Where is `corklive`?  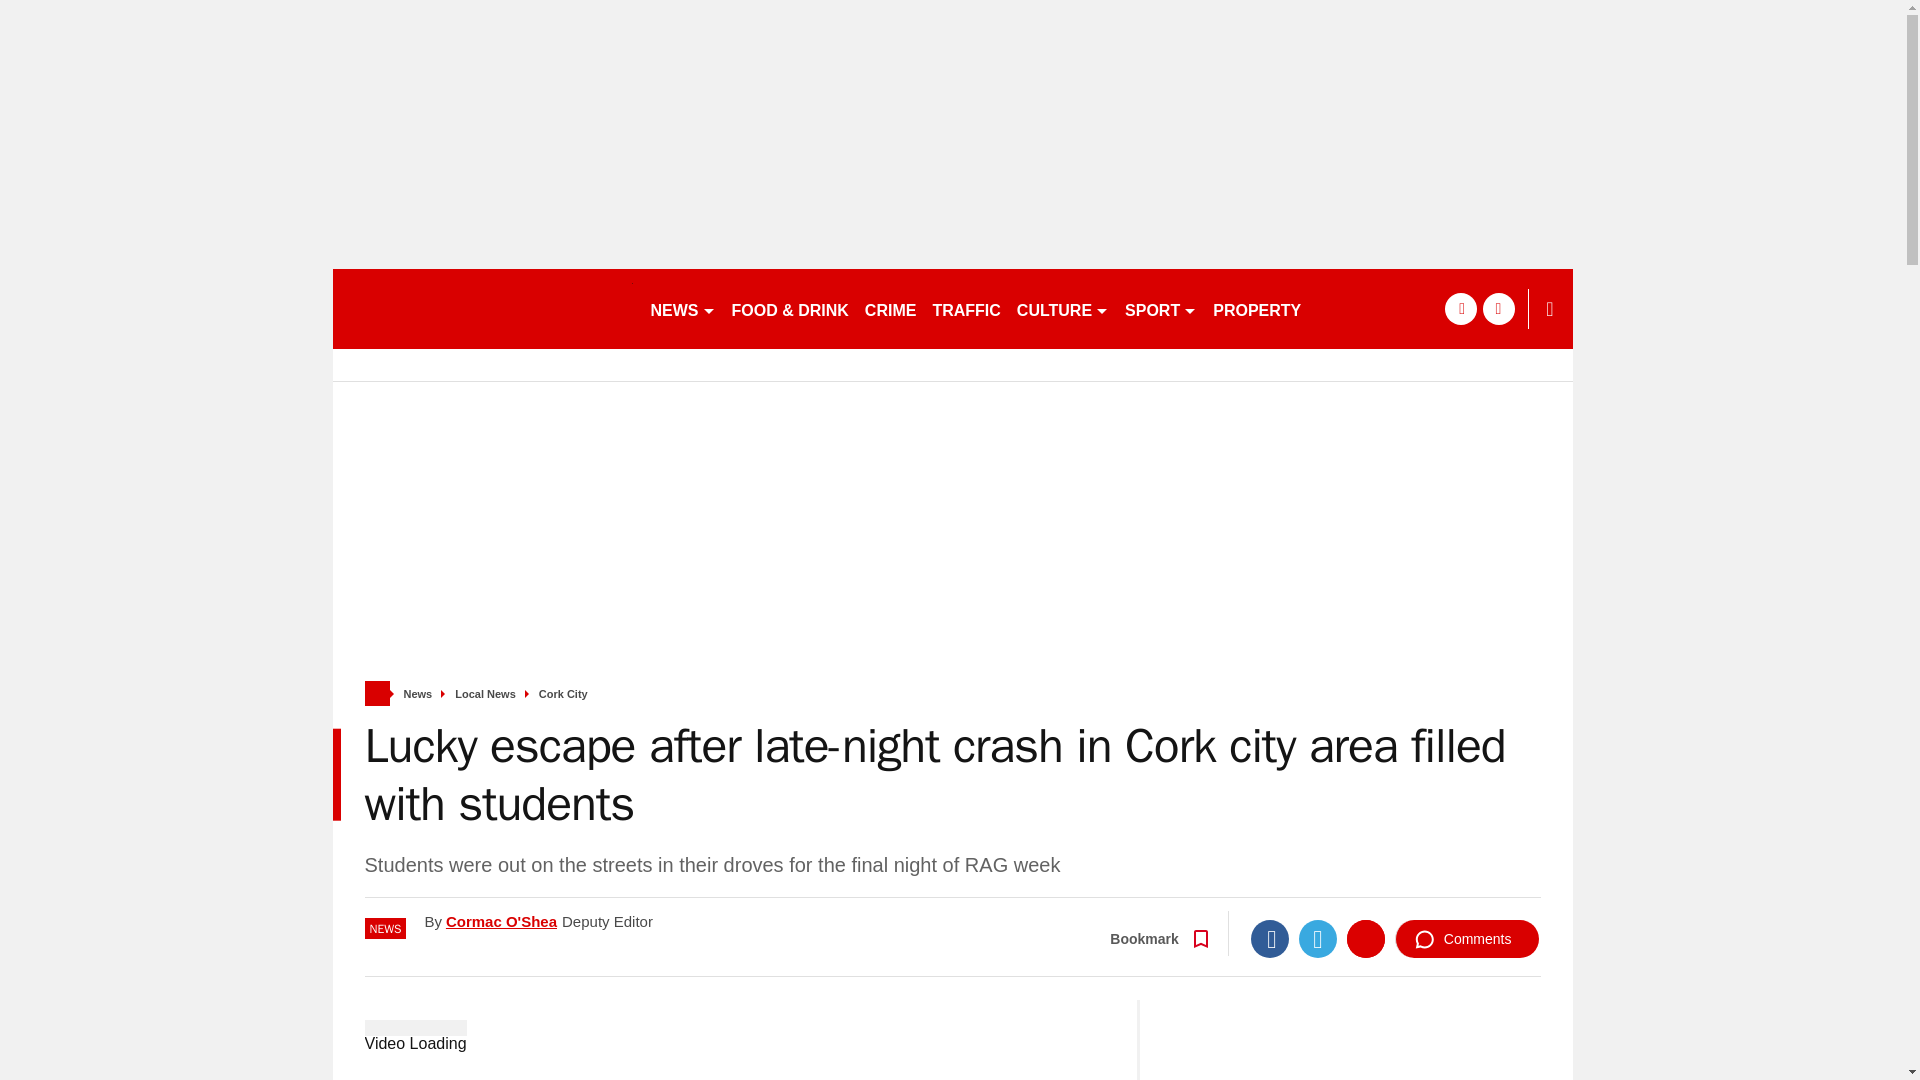
corklive is located at coordinates (482, 308).